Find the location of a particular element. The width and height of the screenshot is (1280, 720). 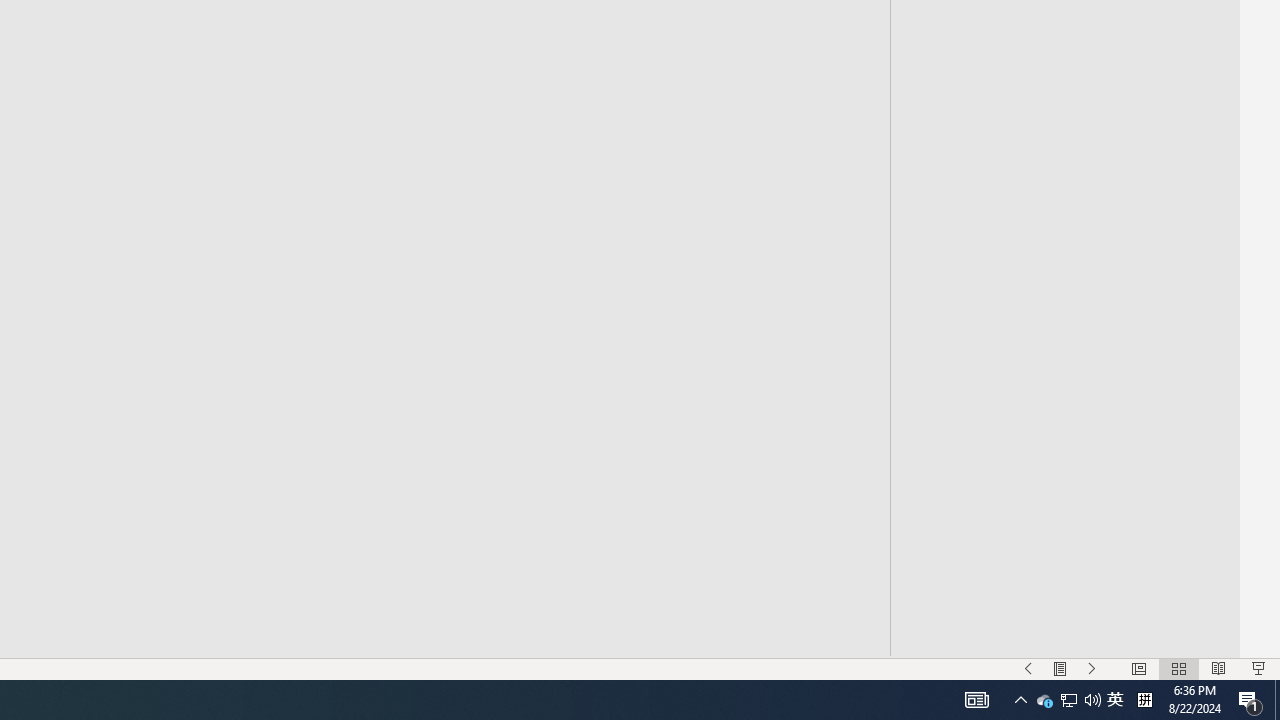

Slide Show Next On is located at coordinates (1092, 668).